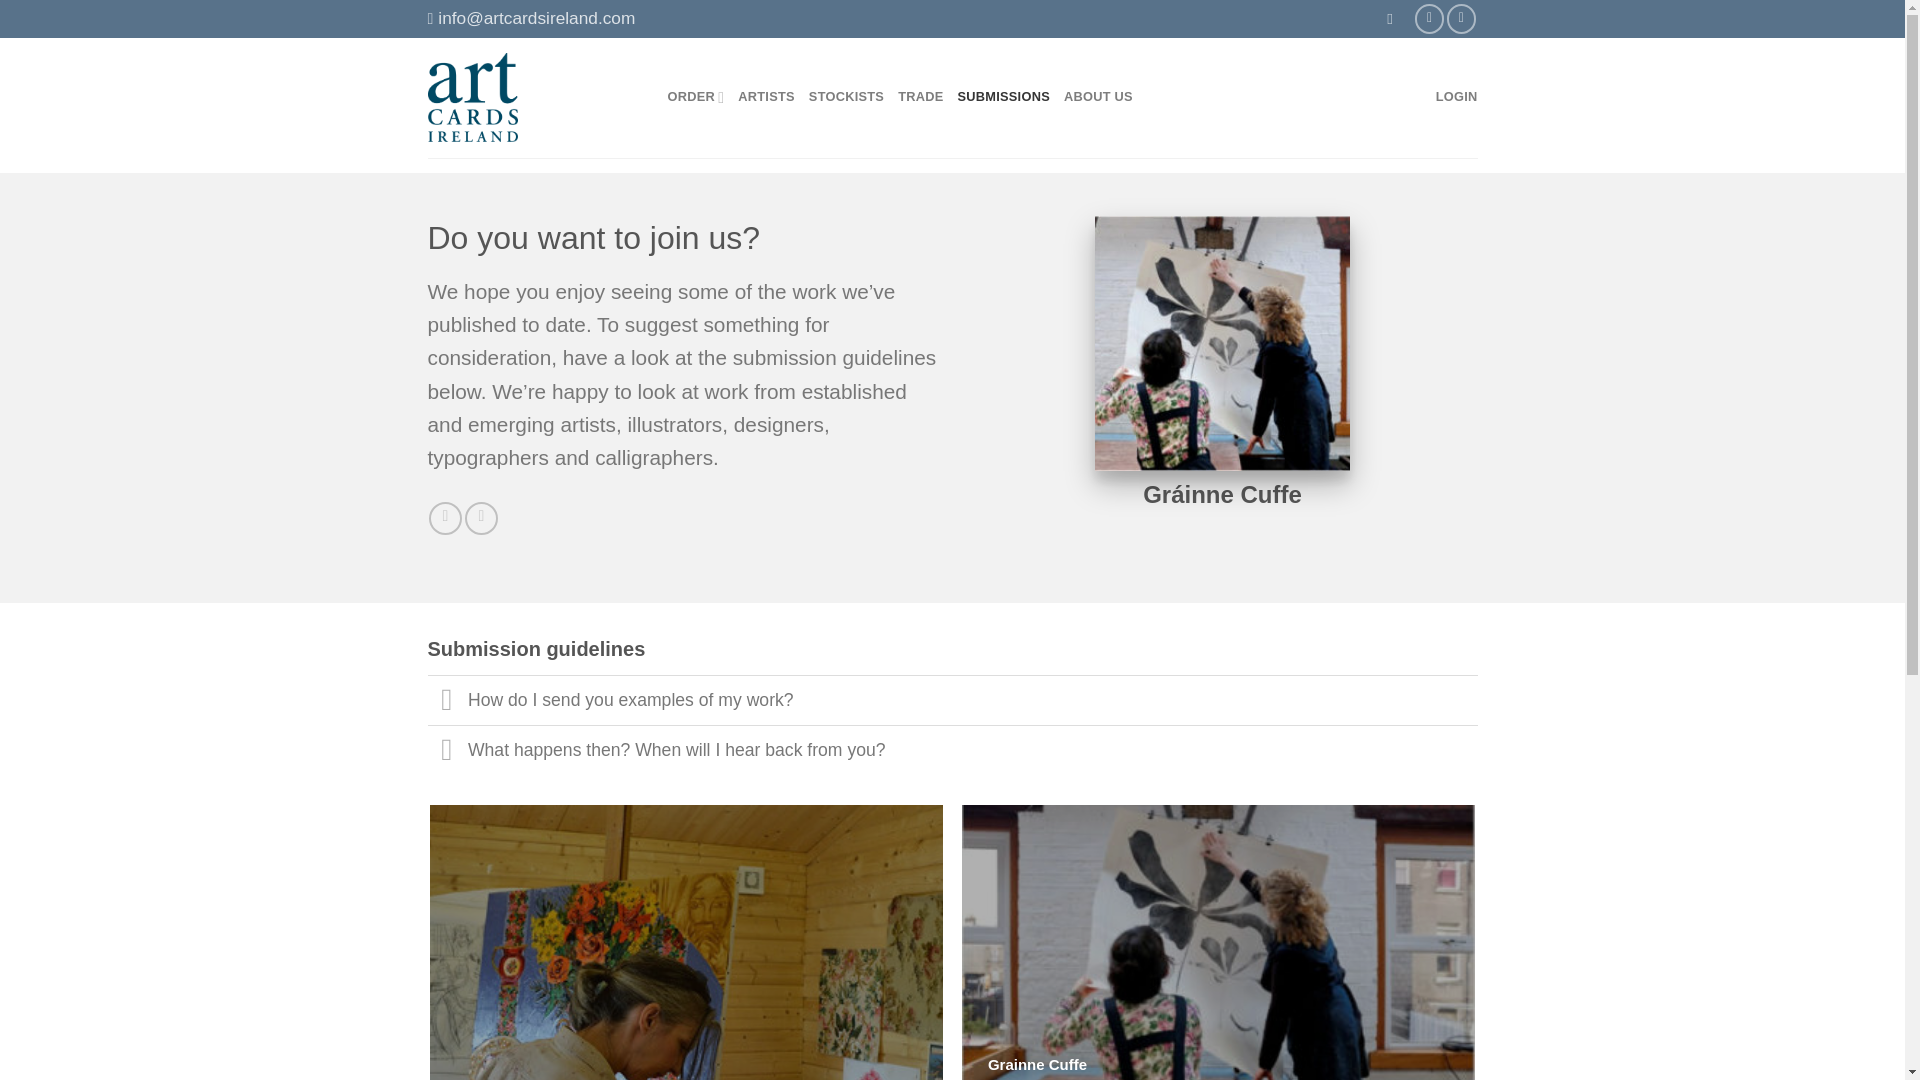 The width and height of the screenshot is (1920, 1080). What do you see at coordinates (1429, 18) in the screenshot?
I see `Follow on Facebook` at bounding box center [1429, 18].